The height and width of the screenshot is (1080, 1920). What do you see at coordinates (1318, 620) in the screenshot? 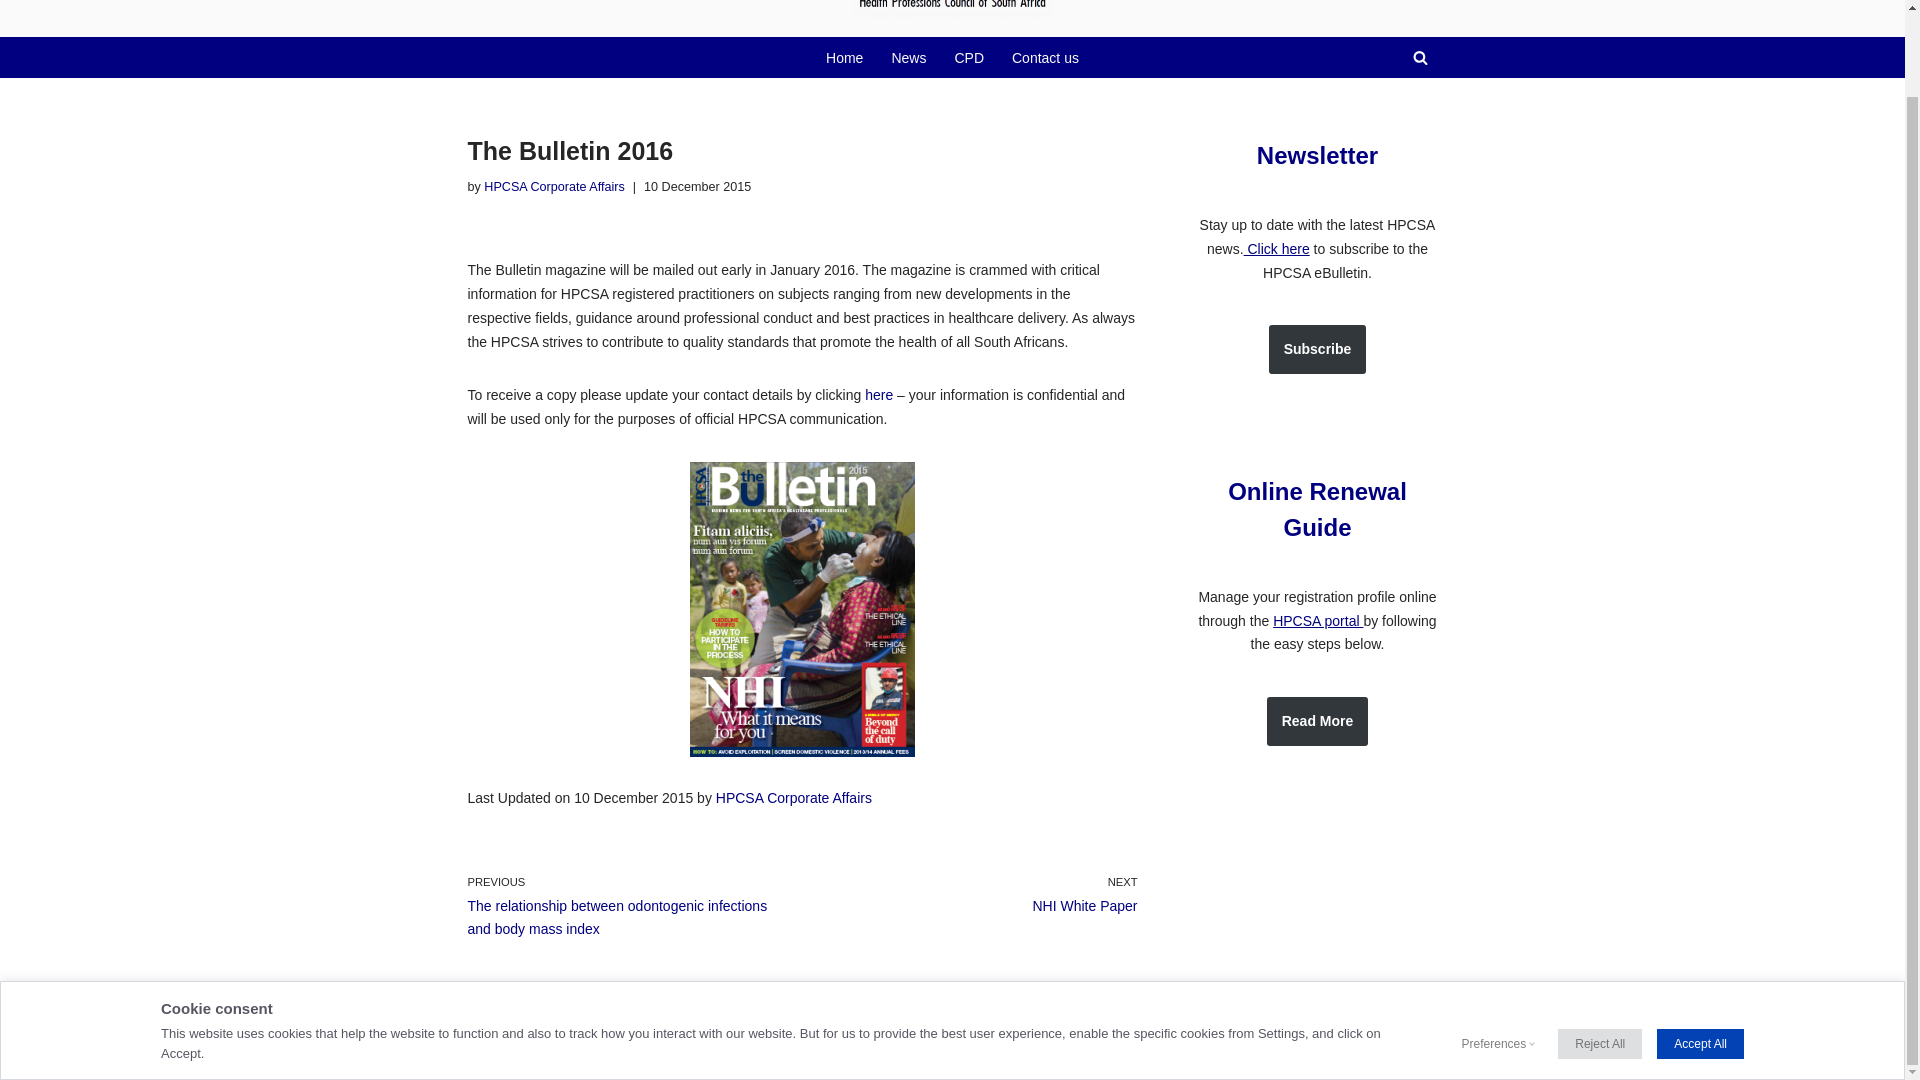
I see `HPCSA portal` at bounding box center [1318, 620].